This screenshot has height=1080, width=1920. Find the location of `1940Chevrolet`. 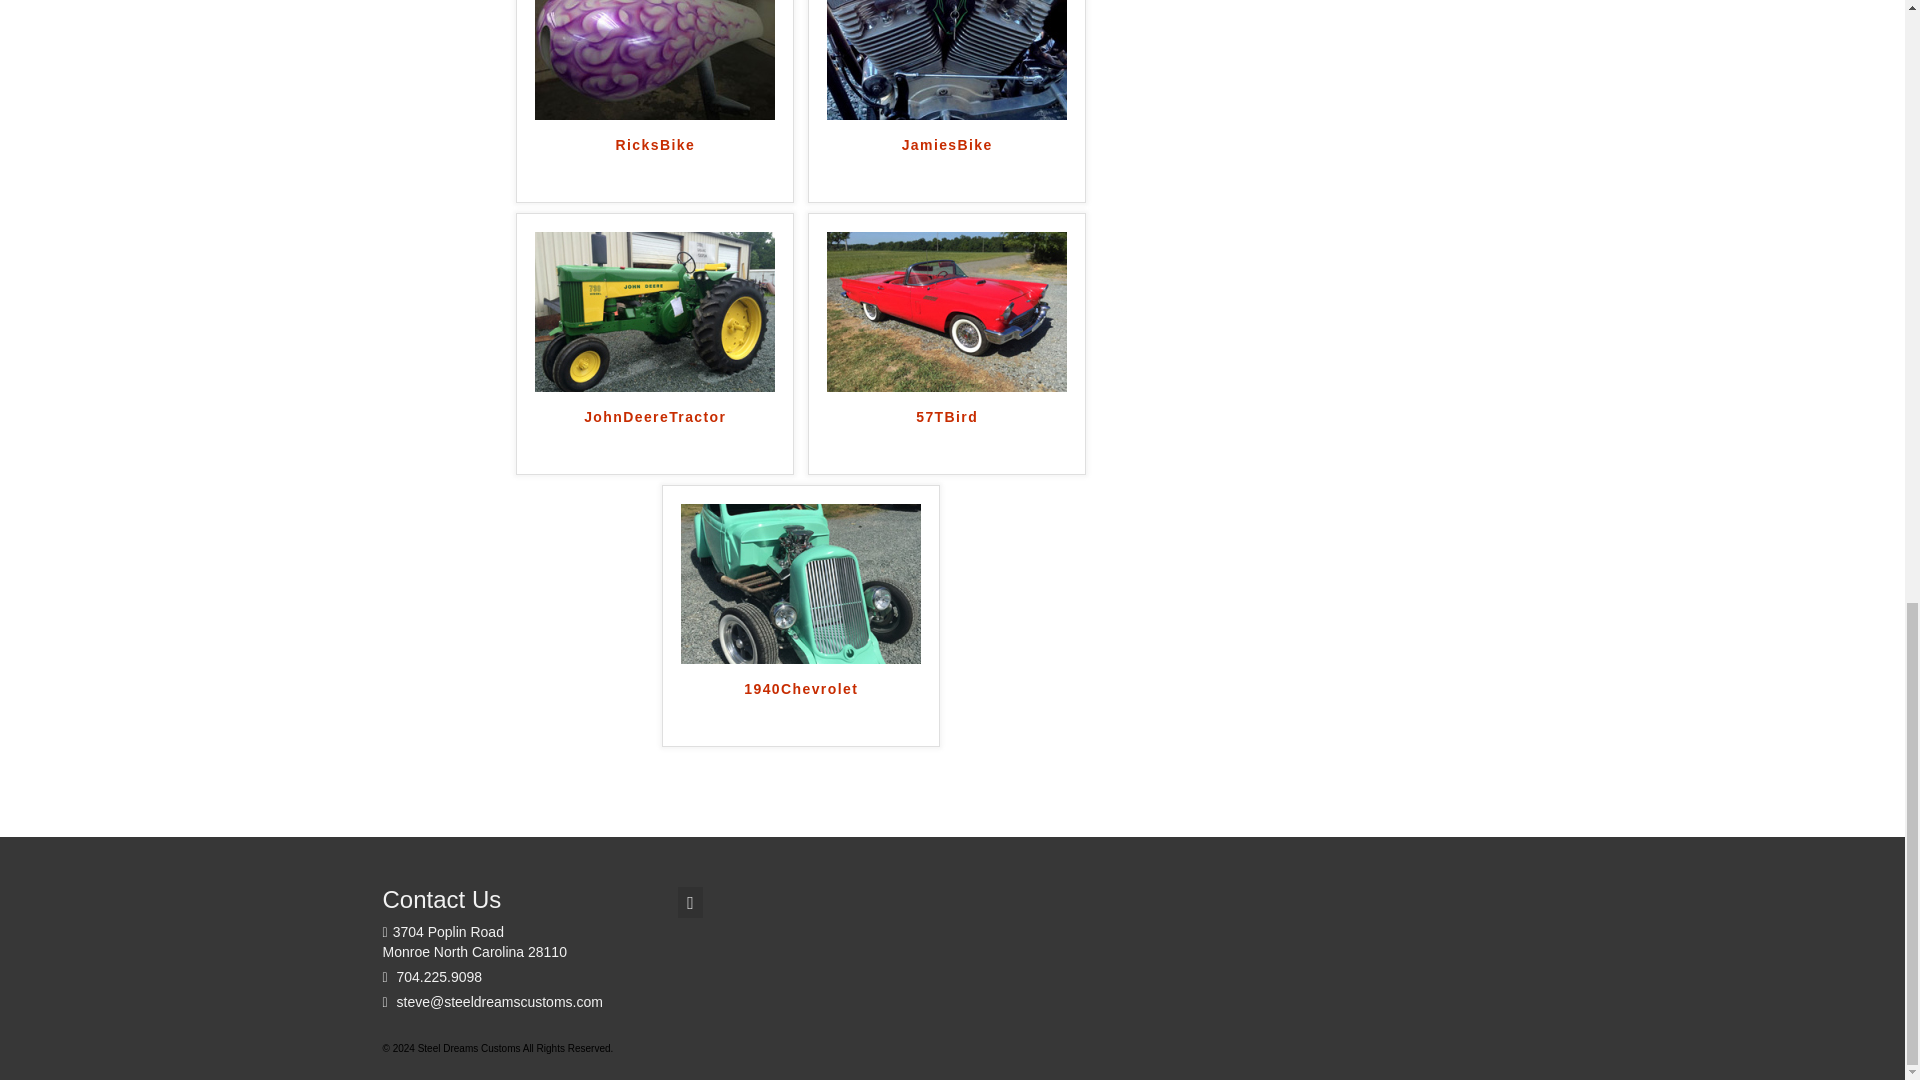

1940Chevrolet is located at coordinates (801, 708).